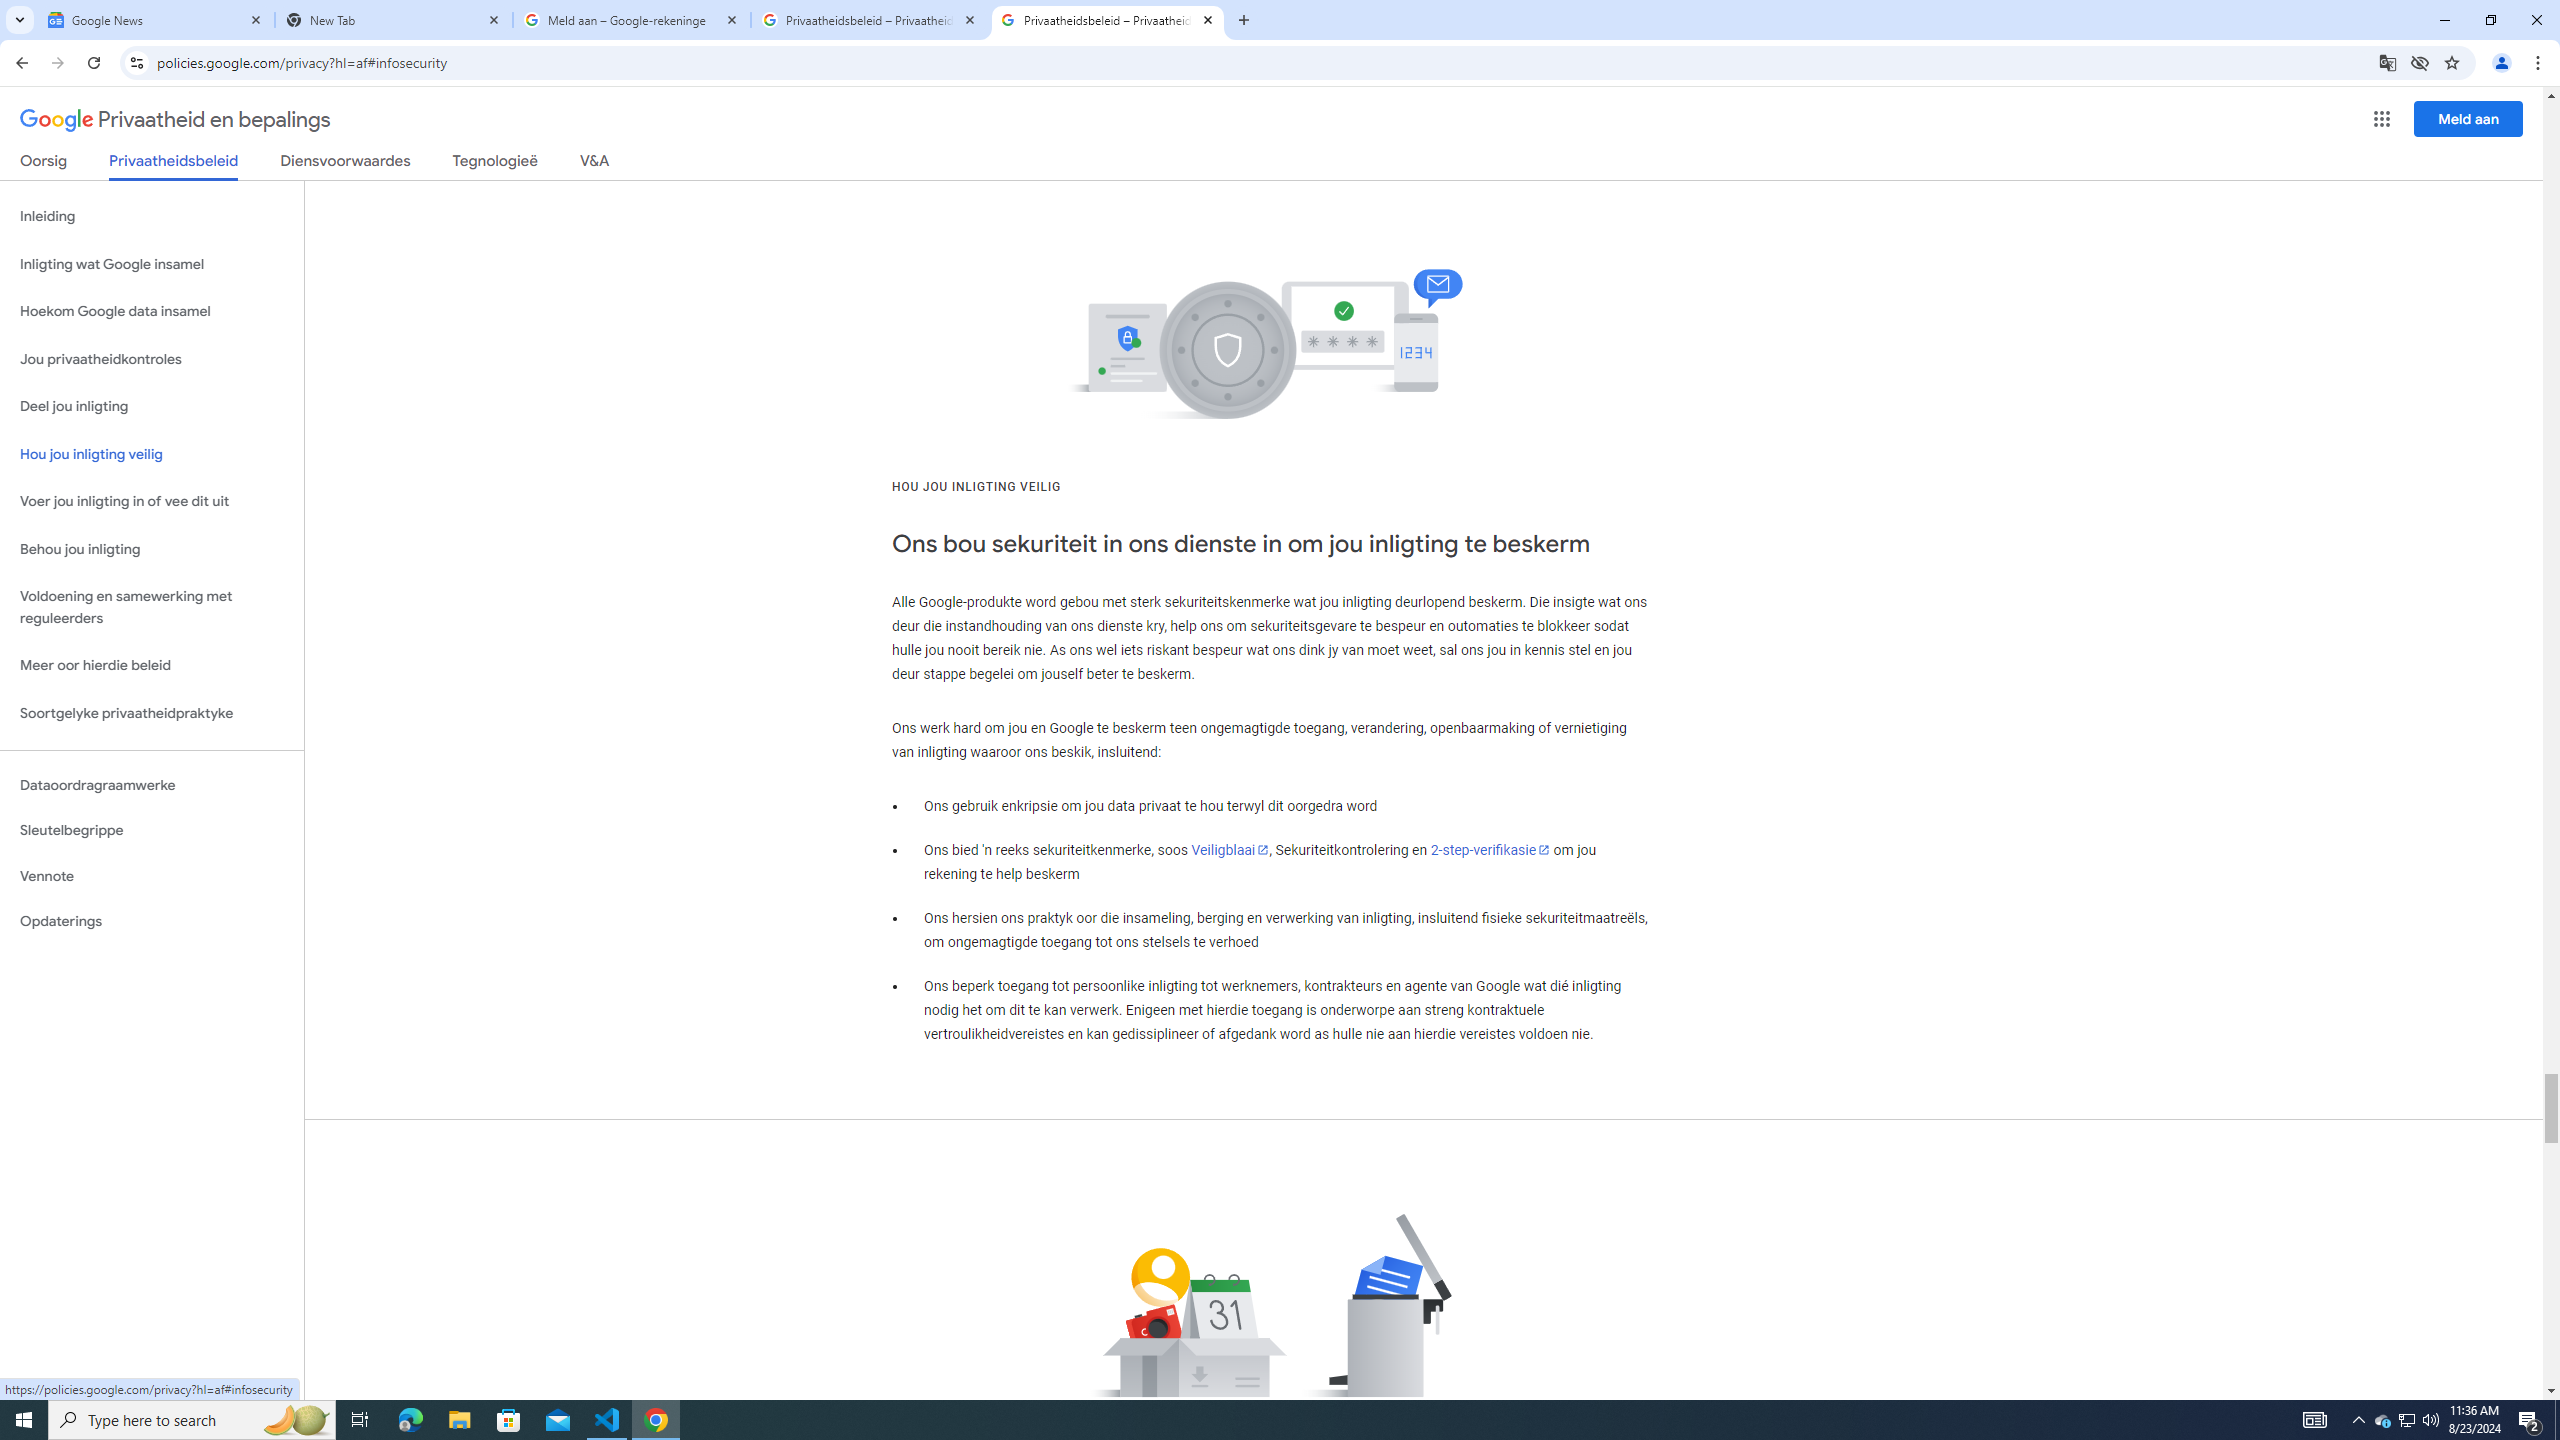  Describe the element at coordinates (2382, 119) in the screenshot. I see `Google-programme` at that location.